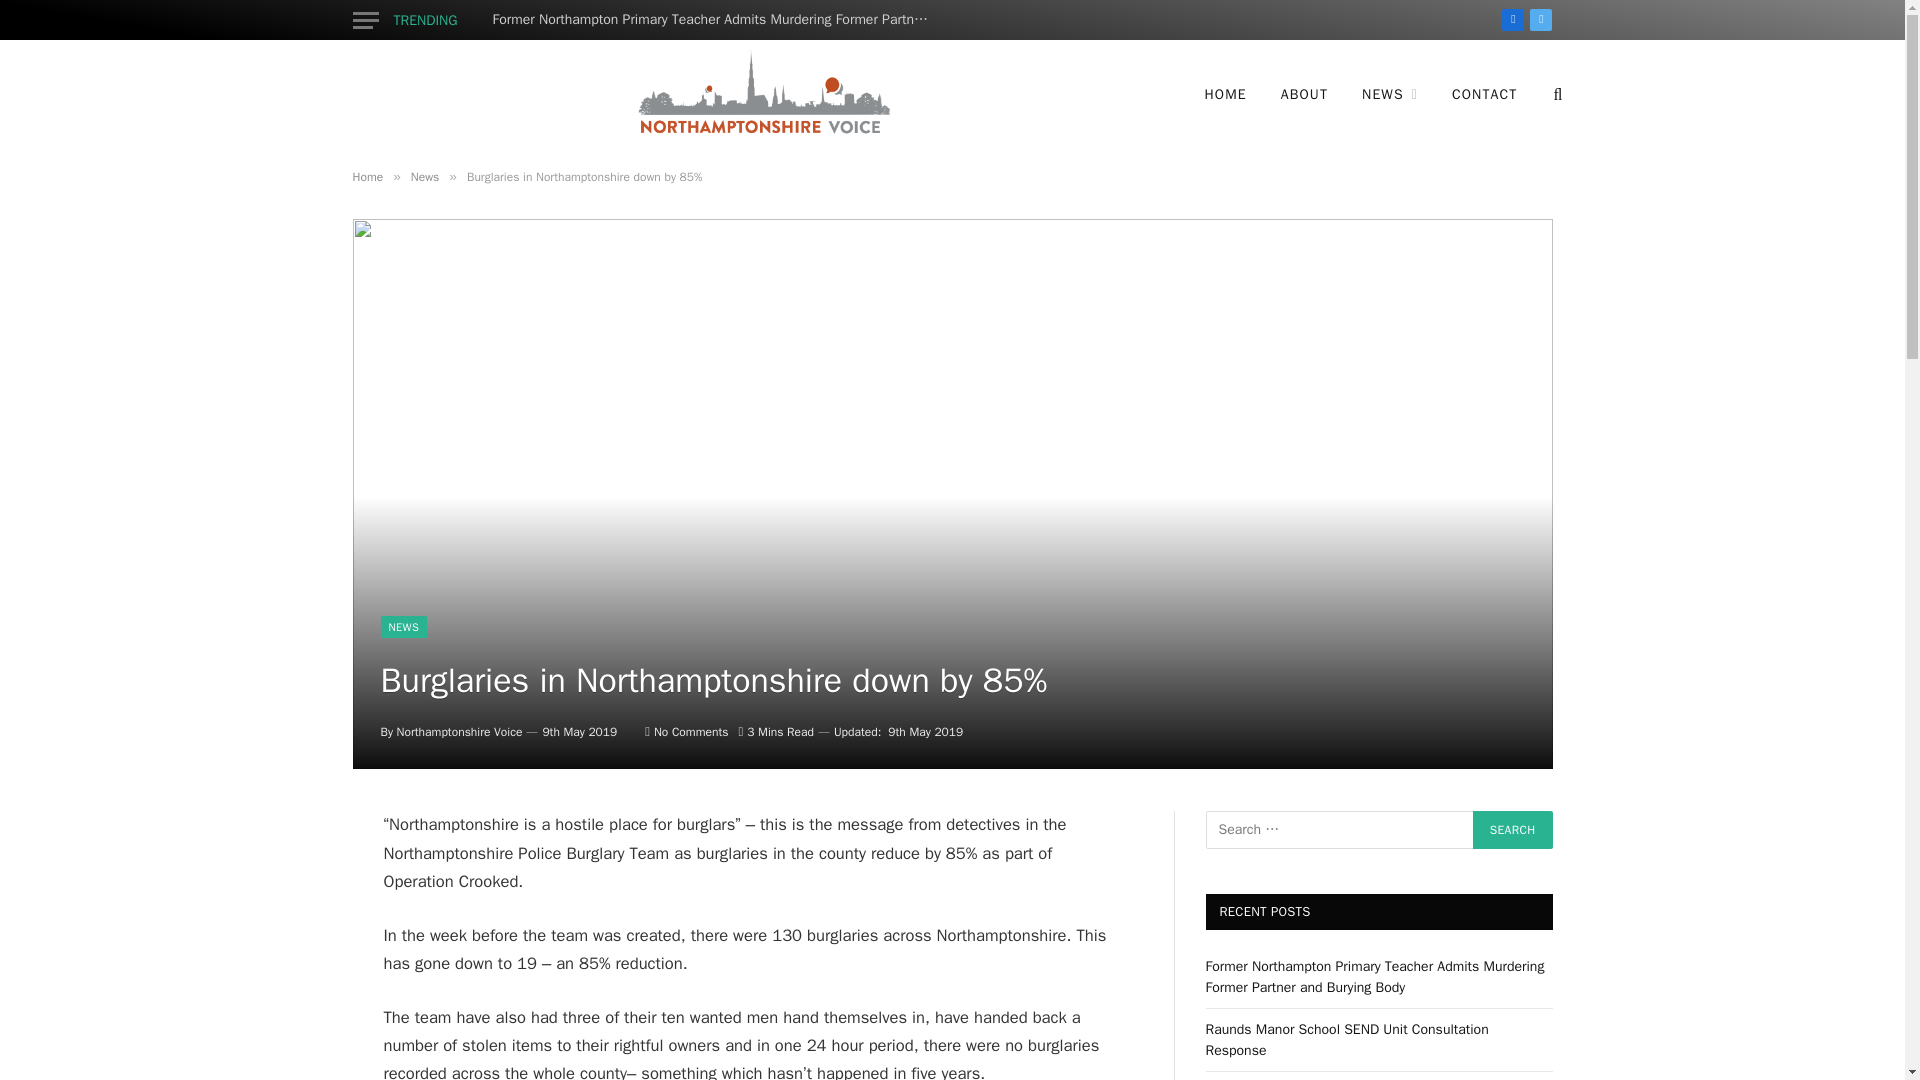 This screenshot has height=1080, width=1920. I want to click on Twitter, so click(1540, 20).